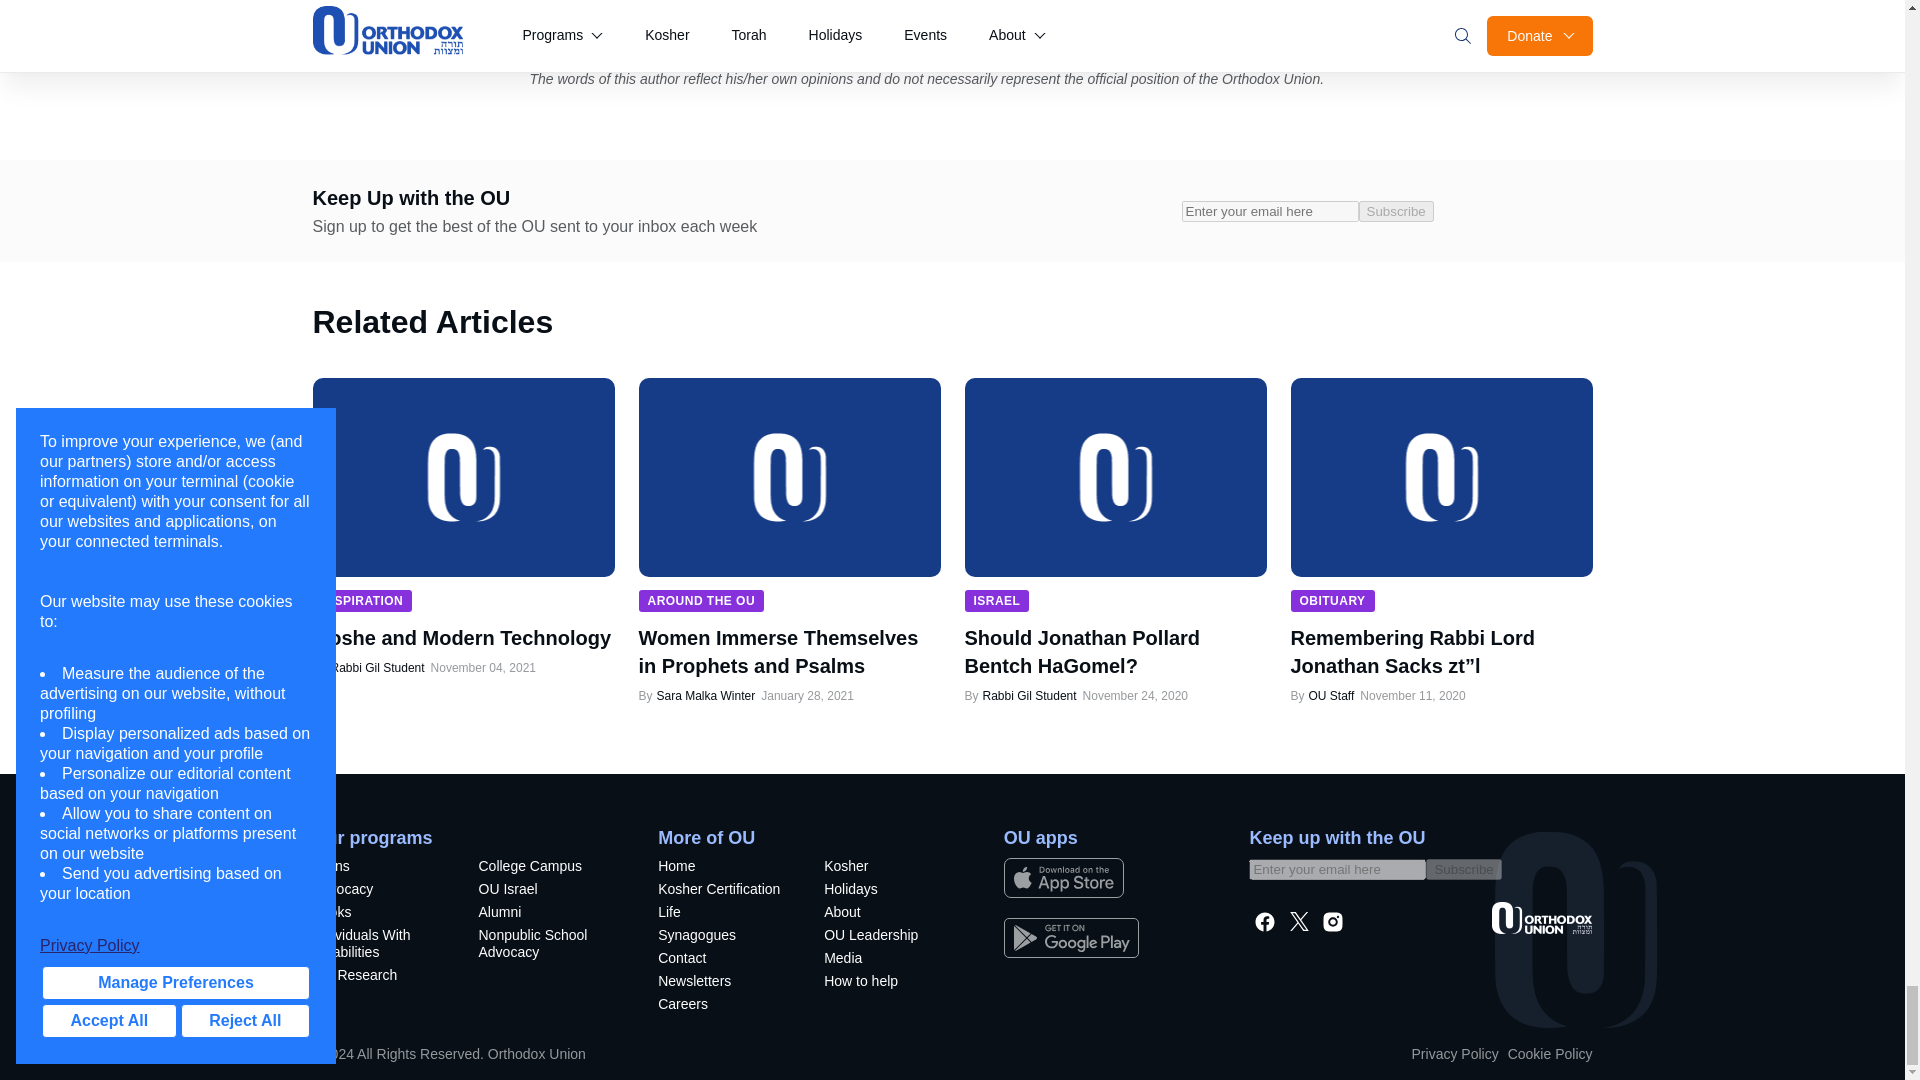  What do you see at coordinates (1331, 696) in the screenshot?
I see `Posts by OU Staff` at bounding box center [1331, 696].